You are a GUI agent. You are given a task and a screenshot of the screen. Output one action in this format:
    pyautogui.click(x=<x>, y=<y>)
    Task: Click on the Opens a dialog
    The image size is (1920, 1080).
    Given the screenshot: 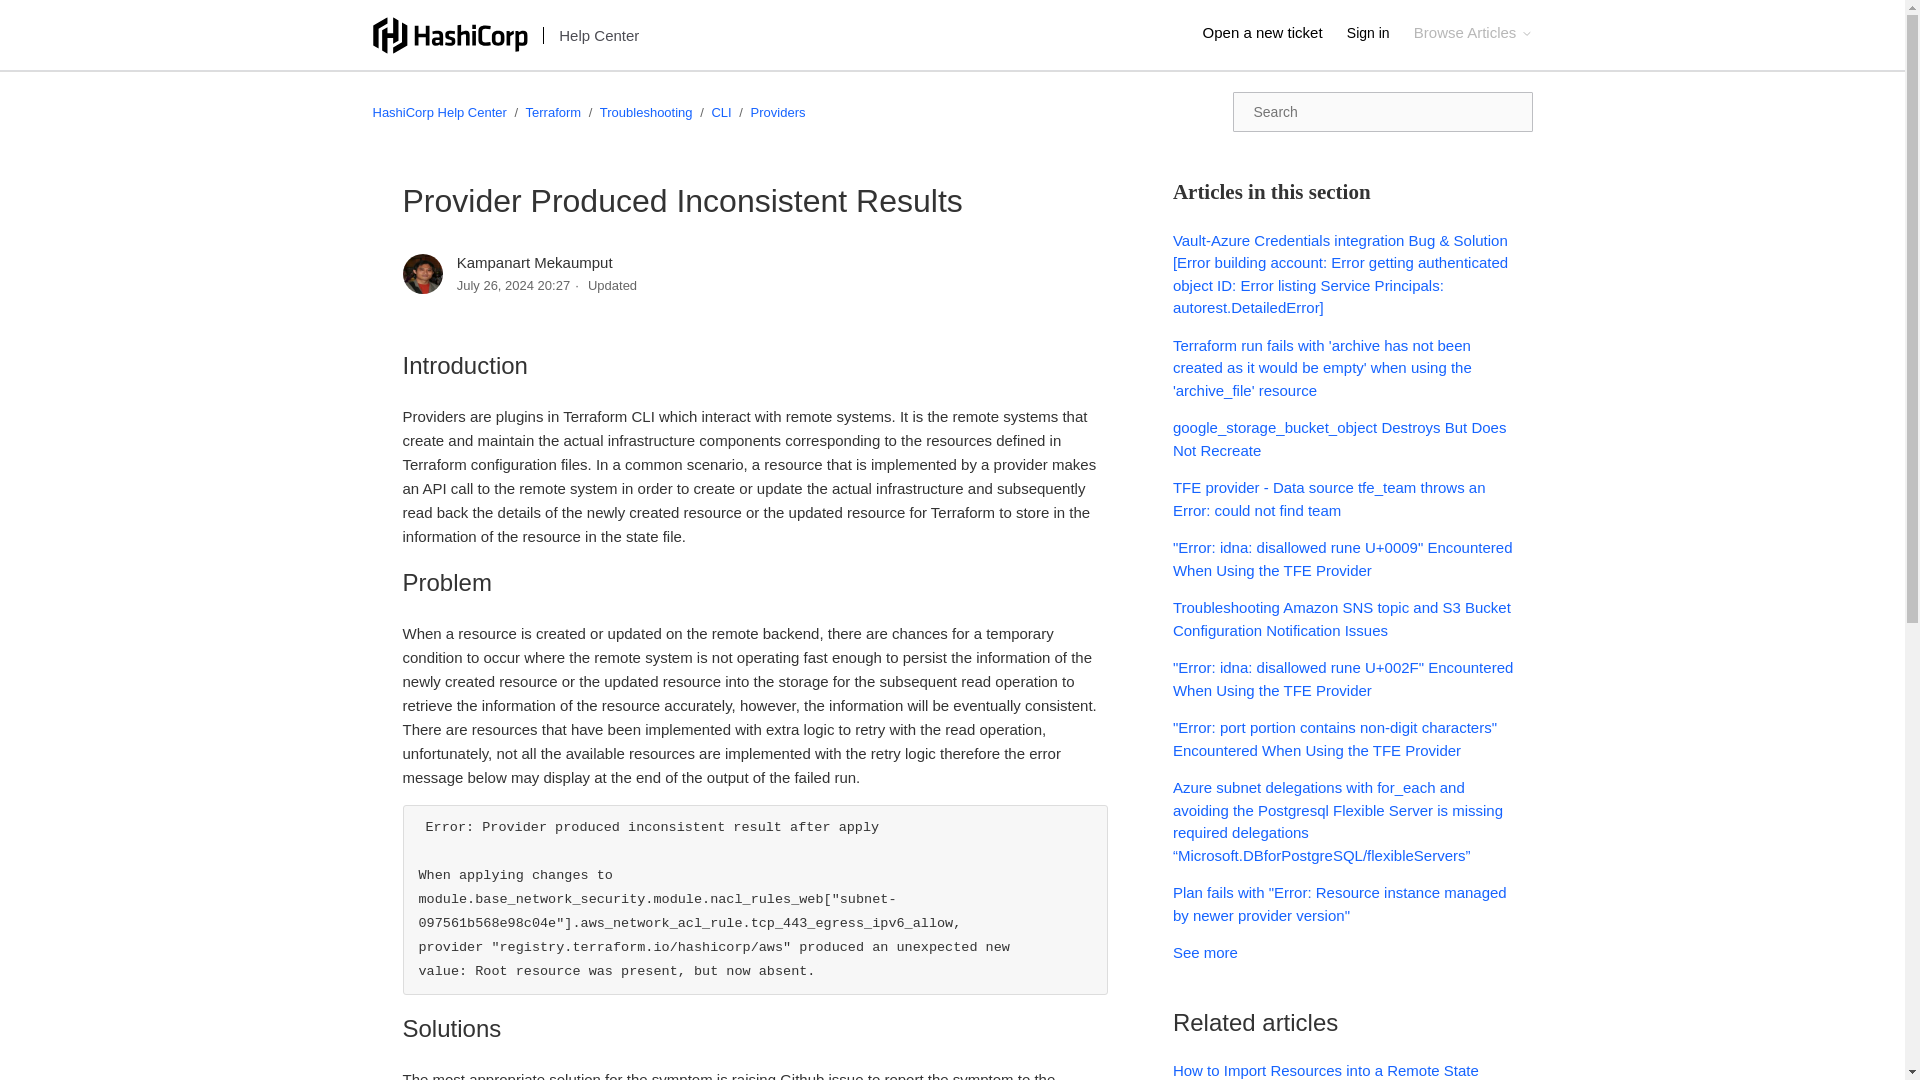 What is the action you would take?
    pyautogui.click(x=1378, y=33)
    